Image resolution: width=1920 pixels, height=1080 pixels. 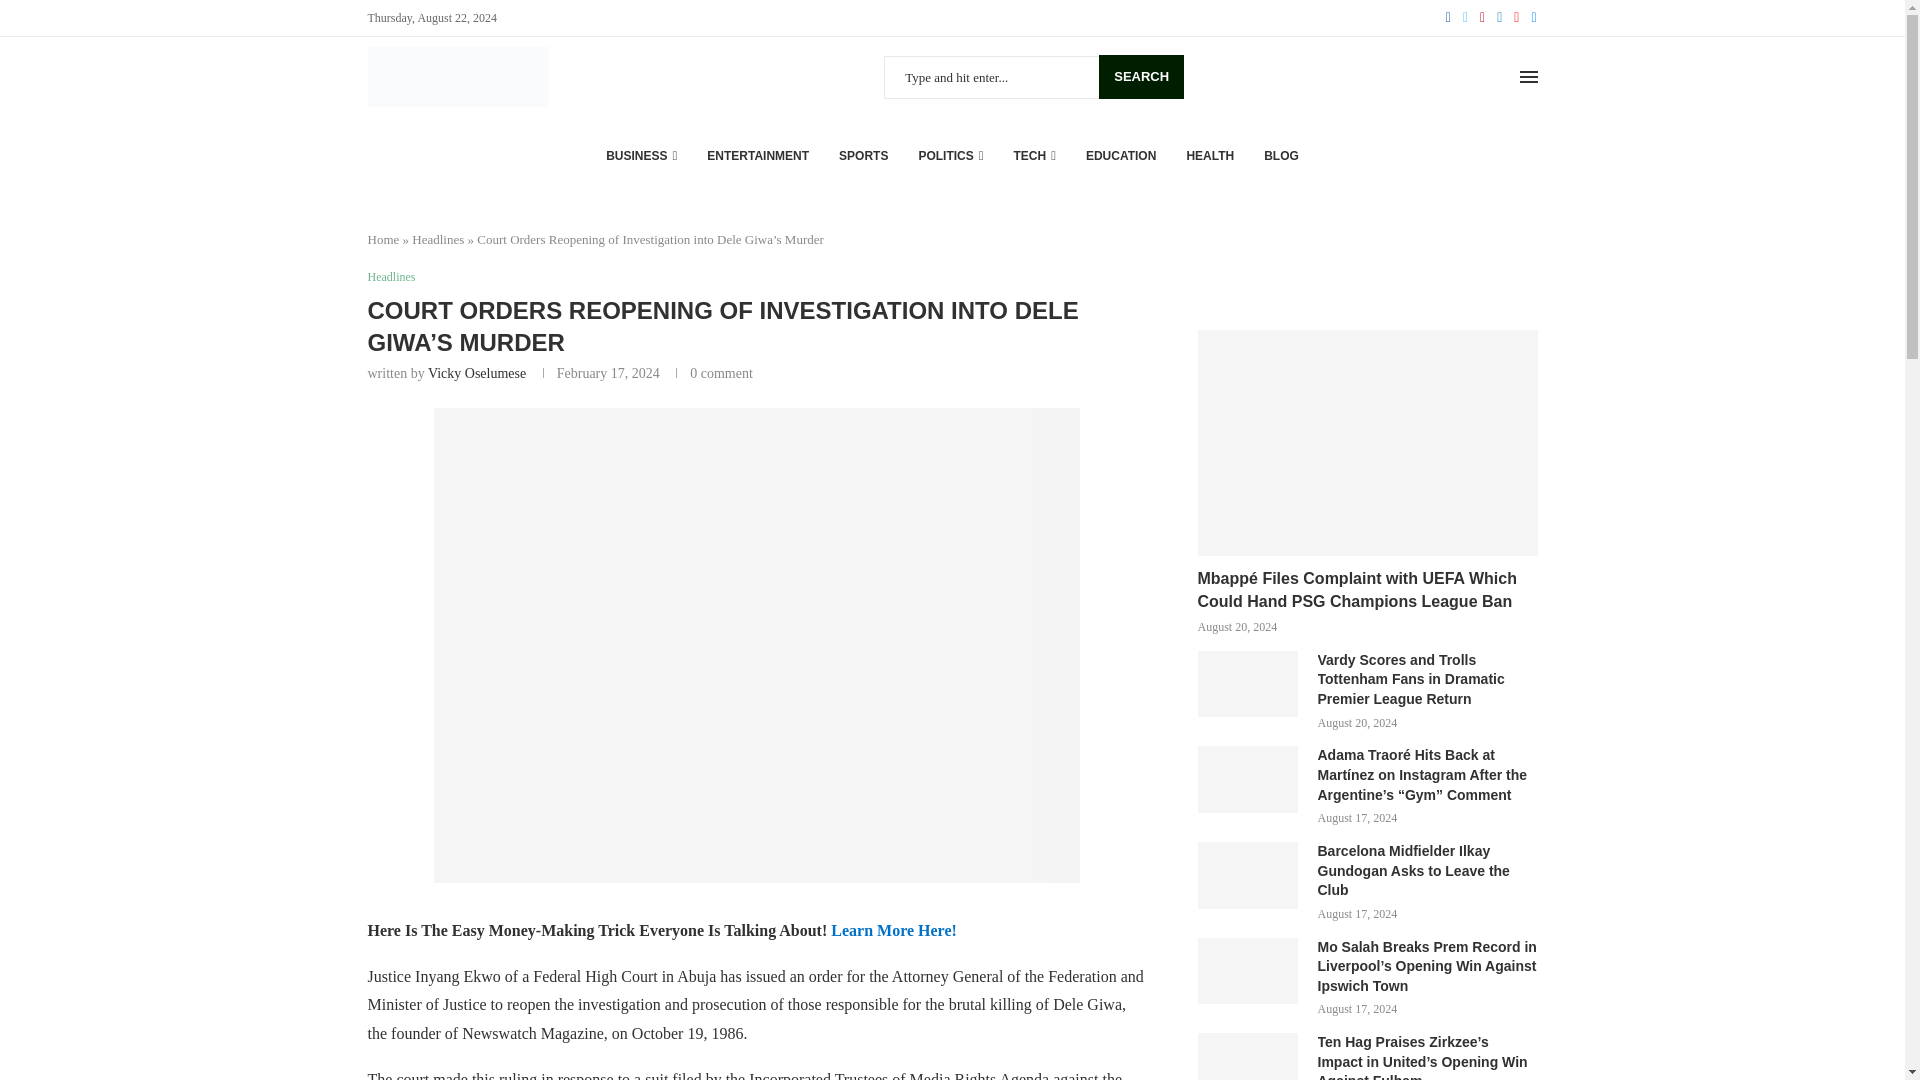 What do you see at coordinates (642, 156) in the screenshot?
I see `BUSINESS` at bounding box center [642, 156].